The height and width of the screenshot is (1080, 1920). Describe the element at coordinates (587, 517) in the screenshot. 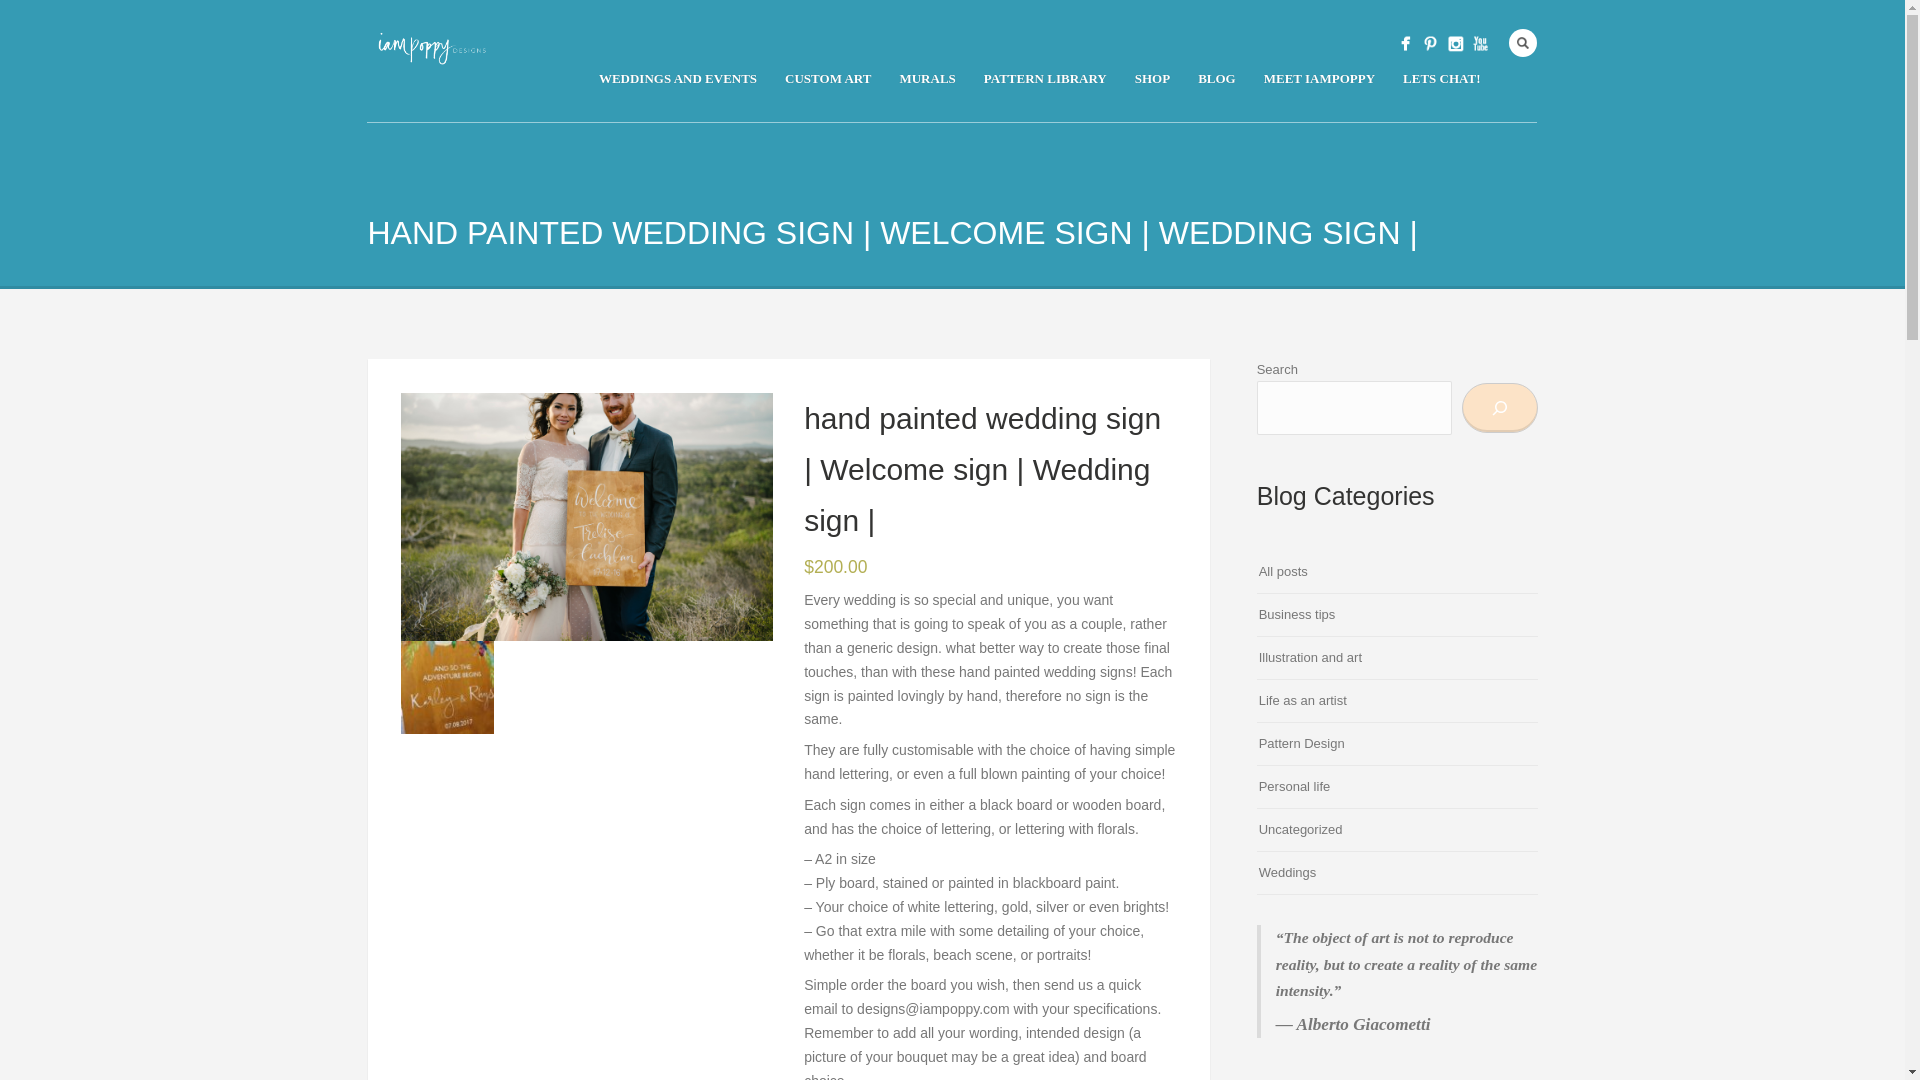

I see `Wedding Photography` at that location.